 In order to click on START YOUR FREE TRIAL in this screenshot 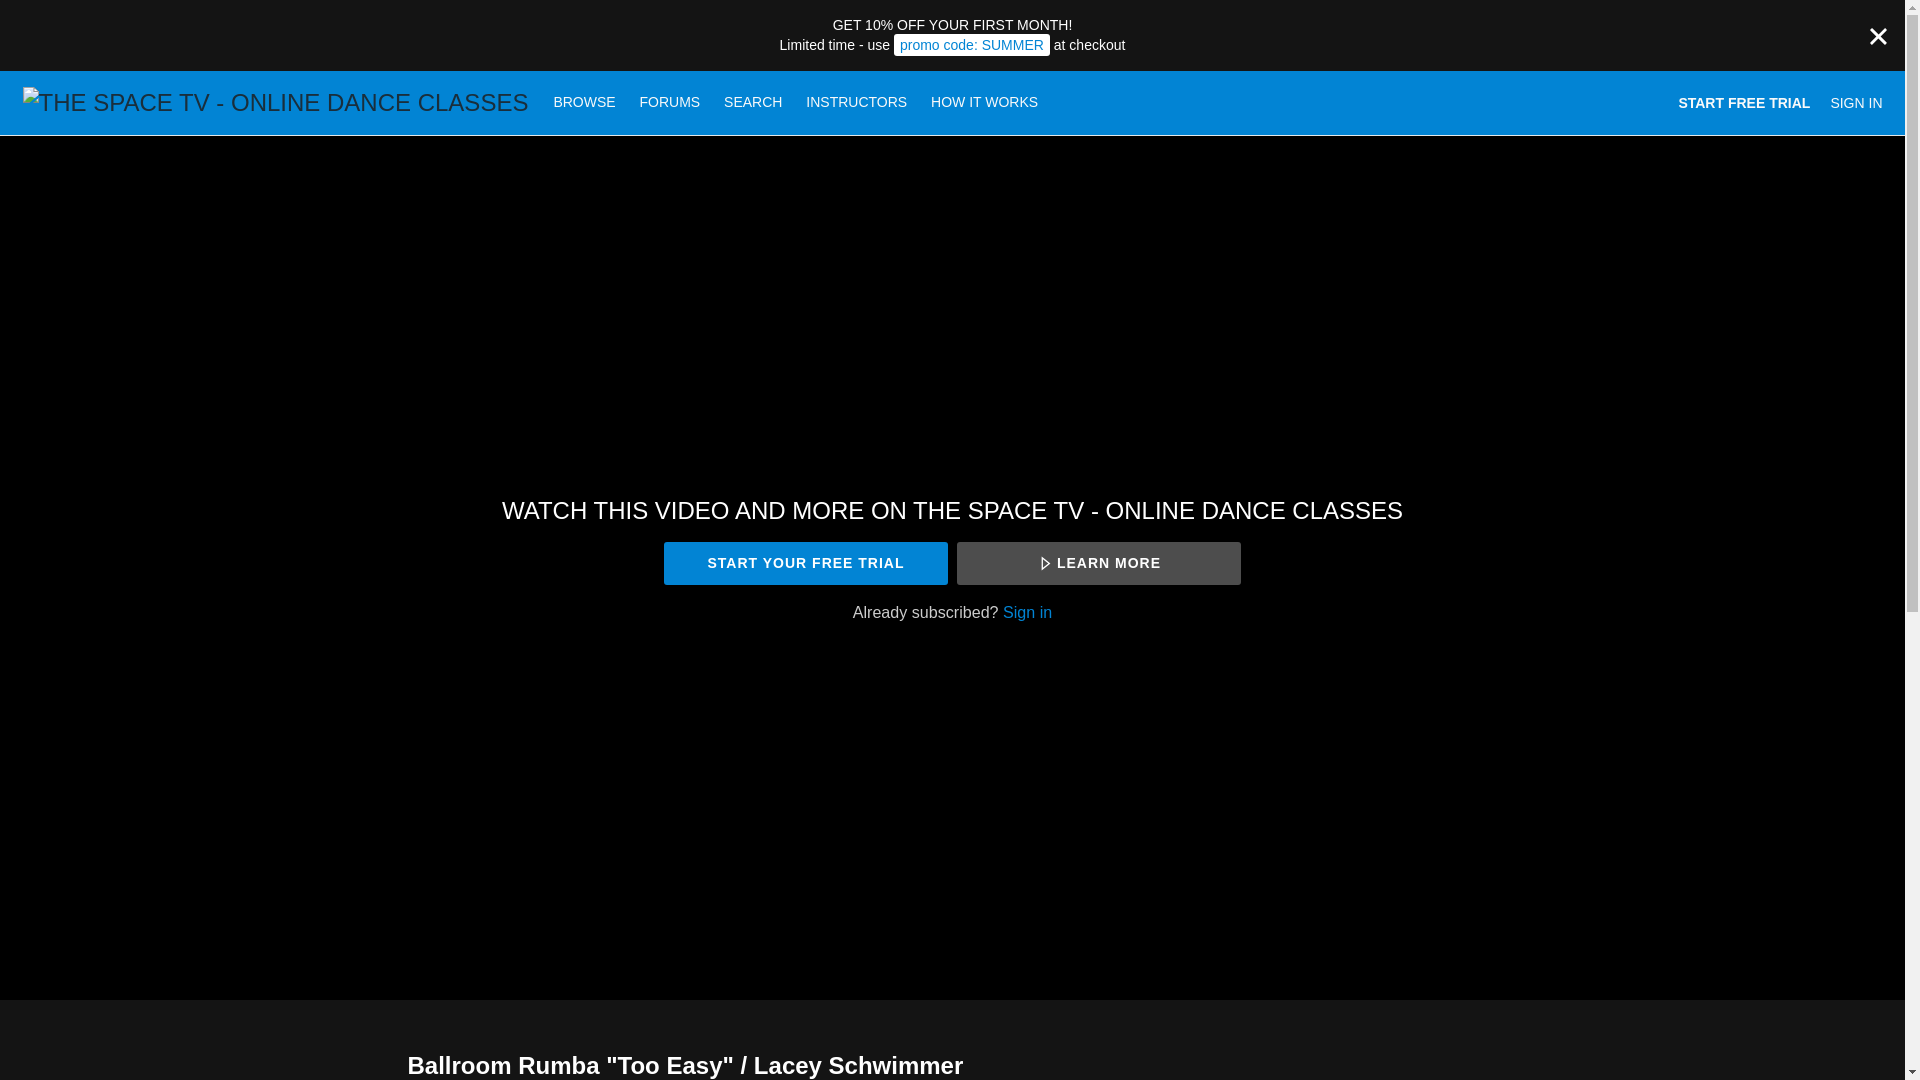, I will do `click(805, 564)`.